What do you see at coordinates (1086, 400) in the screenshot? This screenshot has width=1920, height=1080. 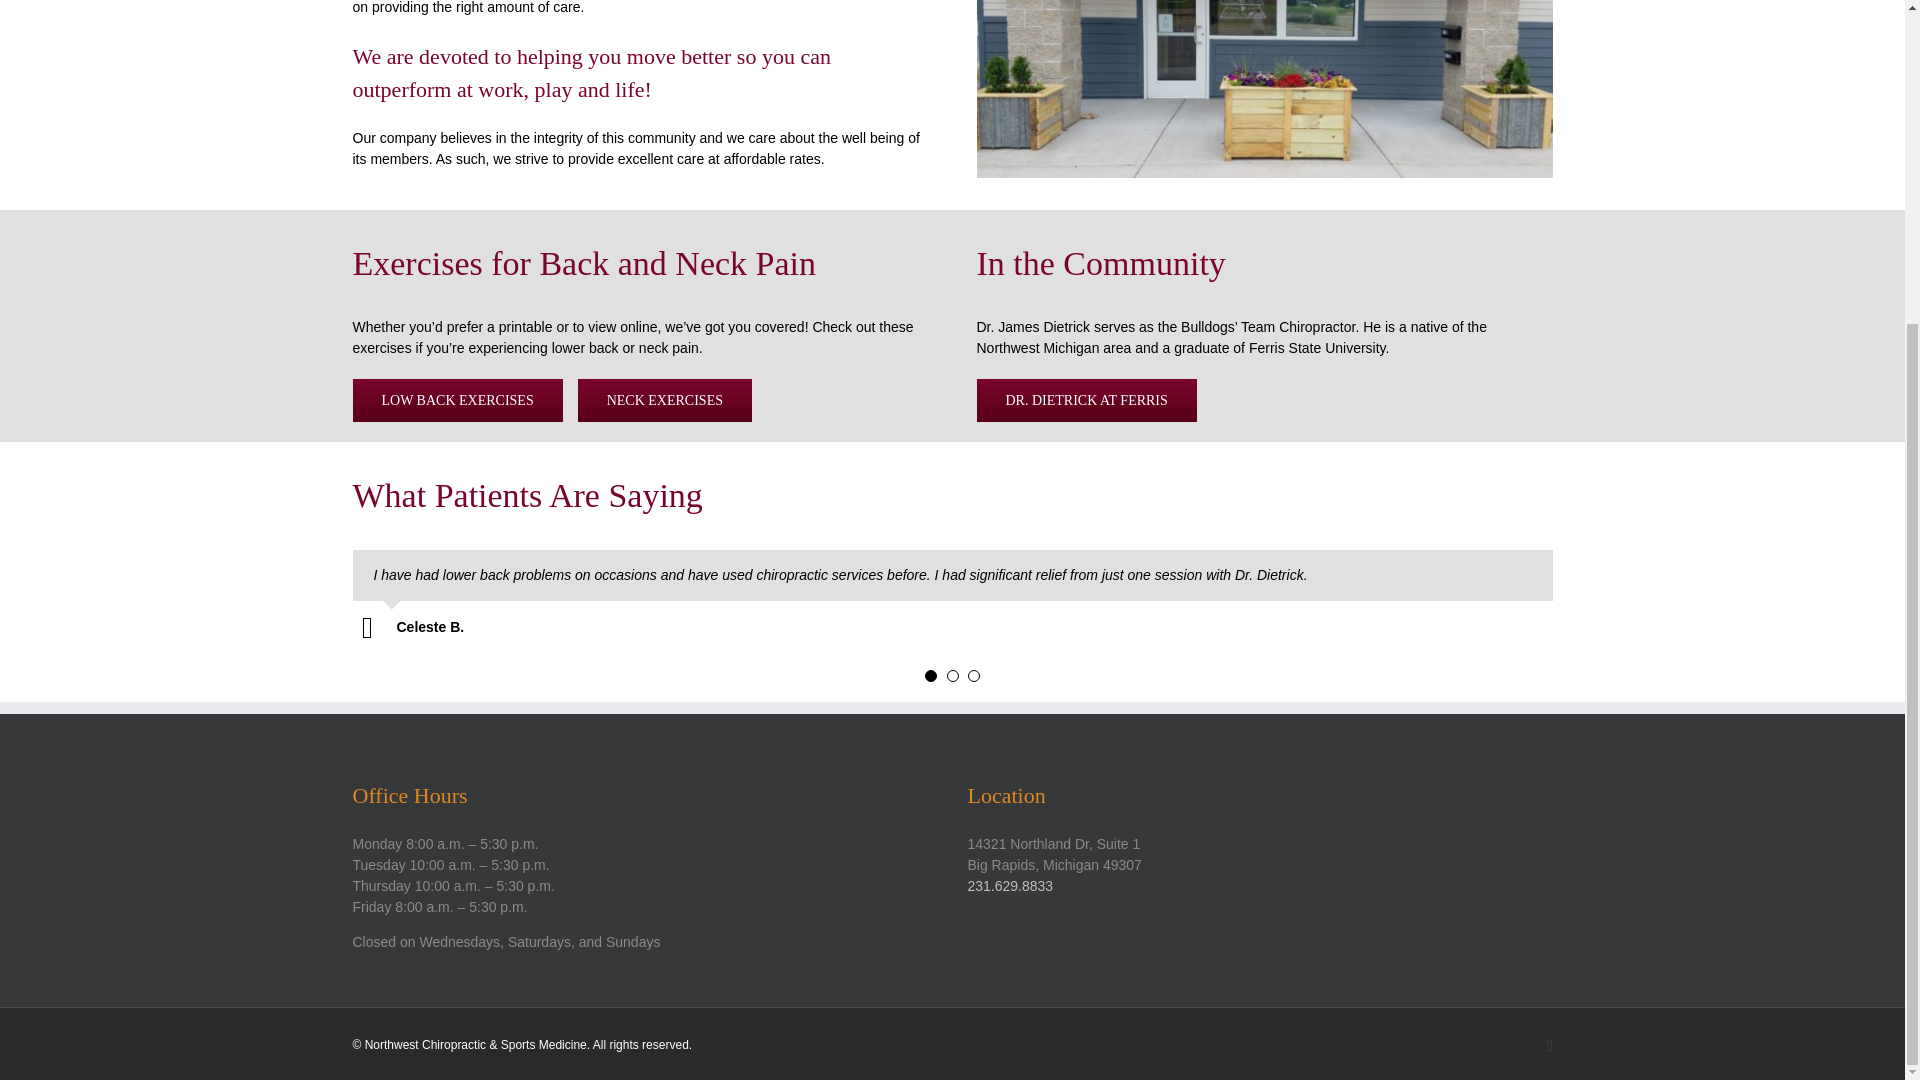 I see `DR. DIETRICK AT FERRIS` at bounding box center [1086, 400].